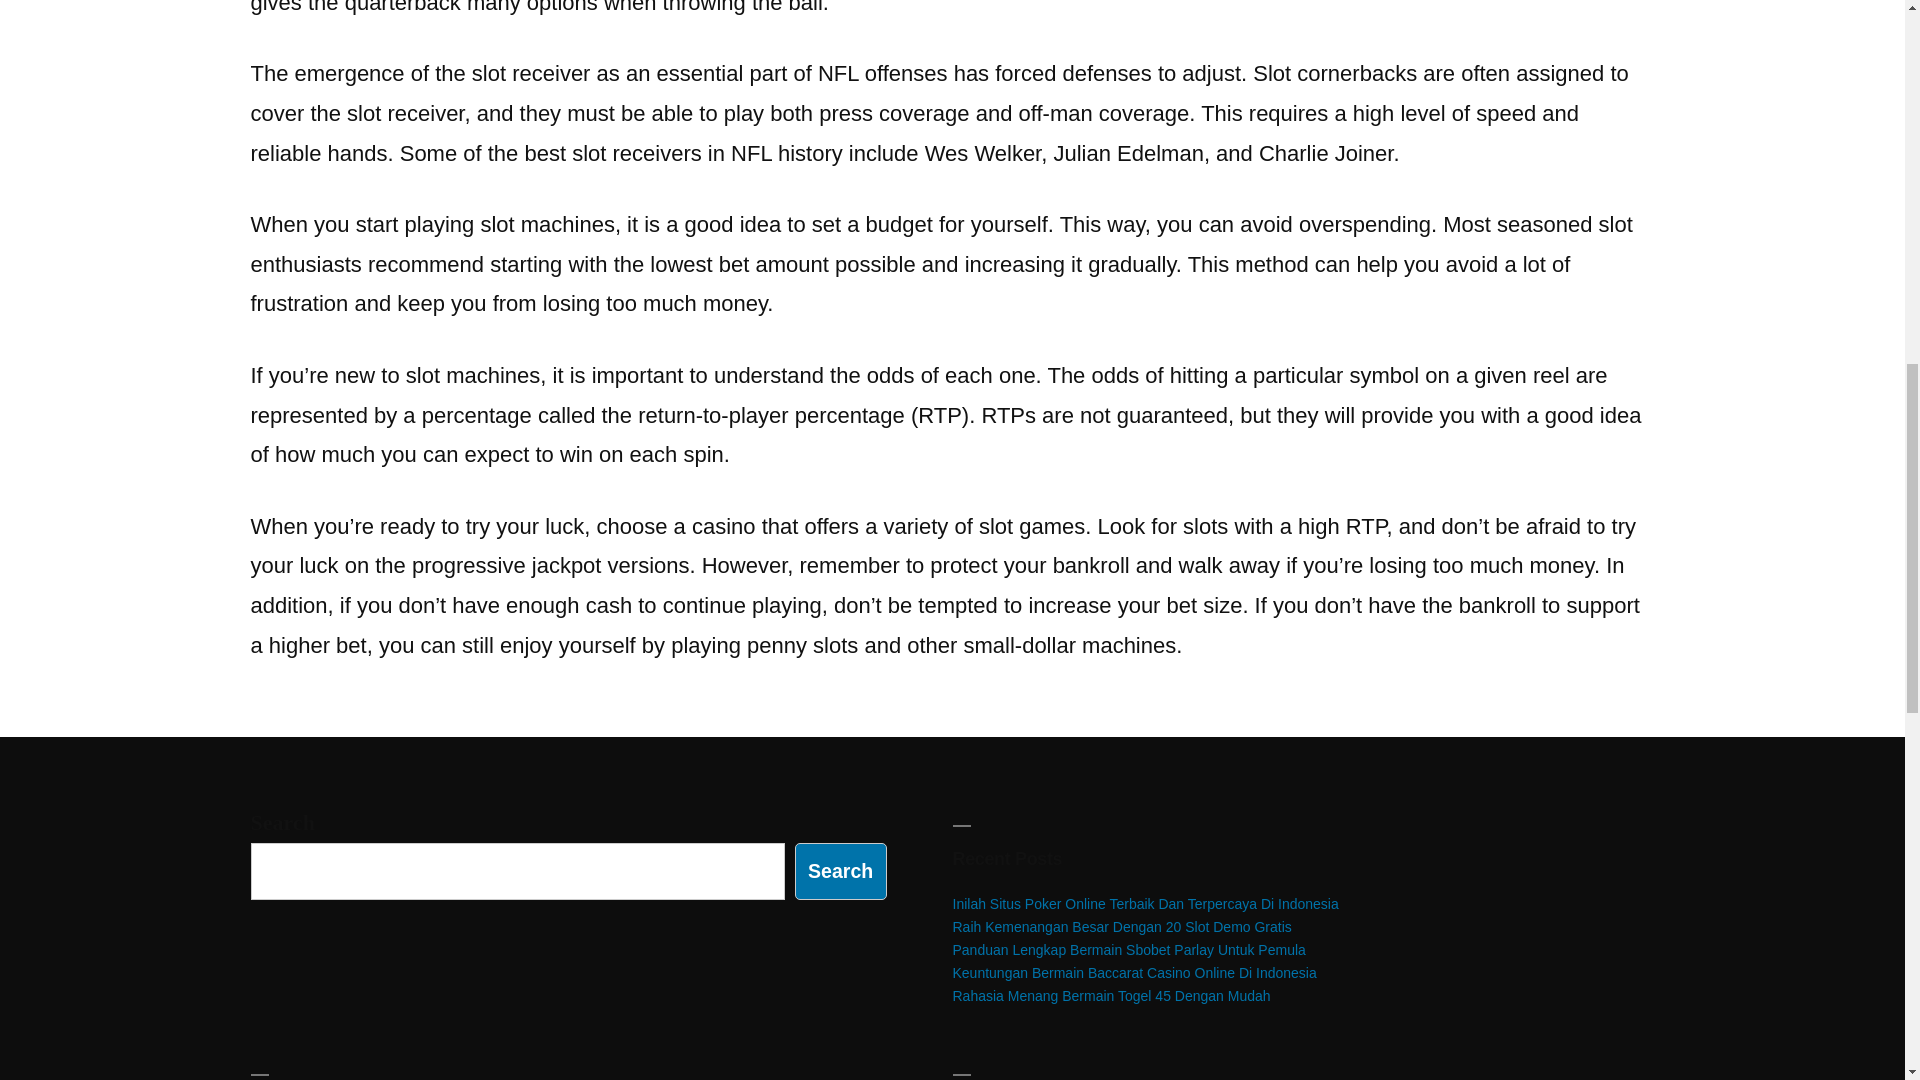  I want to click on Raih Kemenangan Besar Dengan 20 Slot Demo Gratis, so click(1121, 927).